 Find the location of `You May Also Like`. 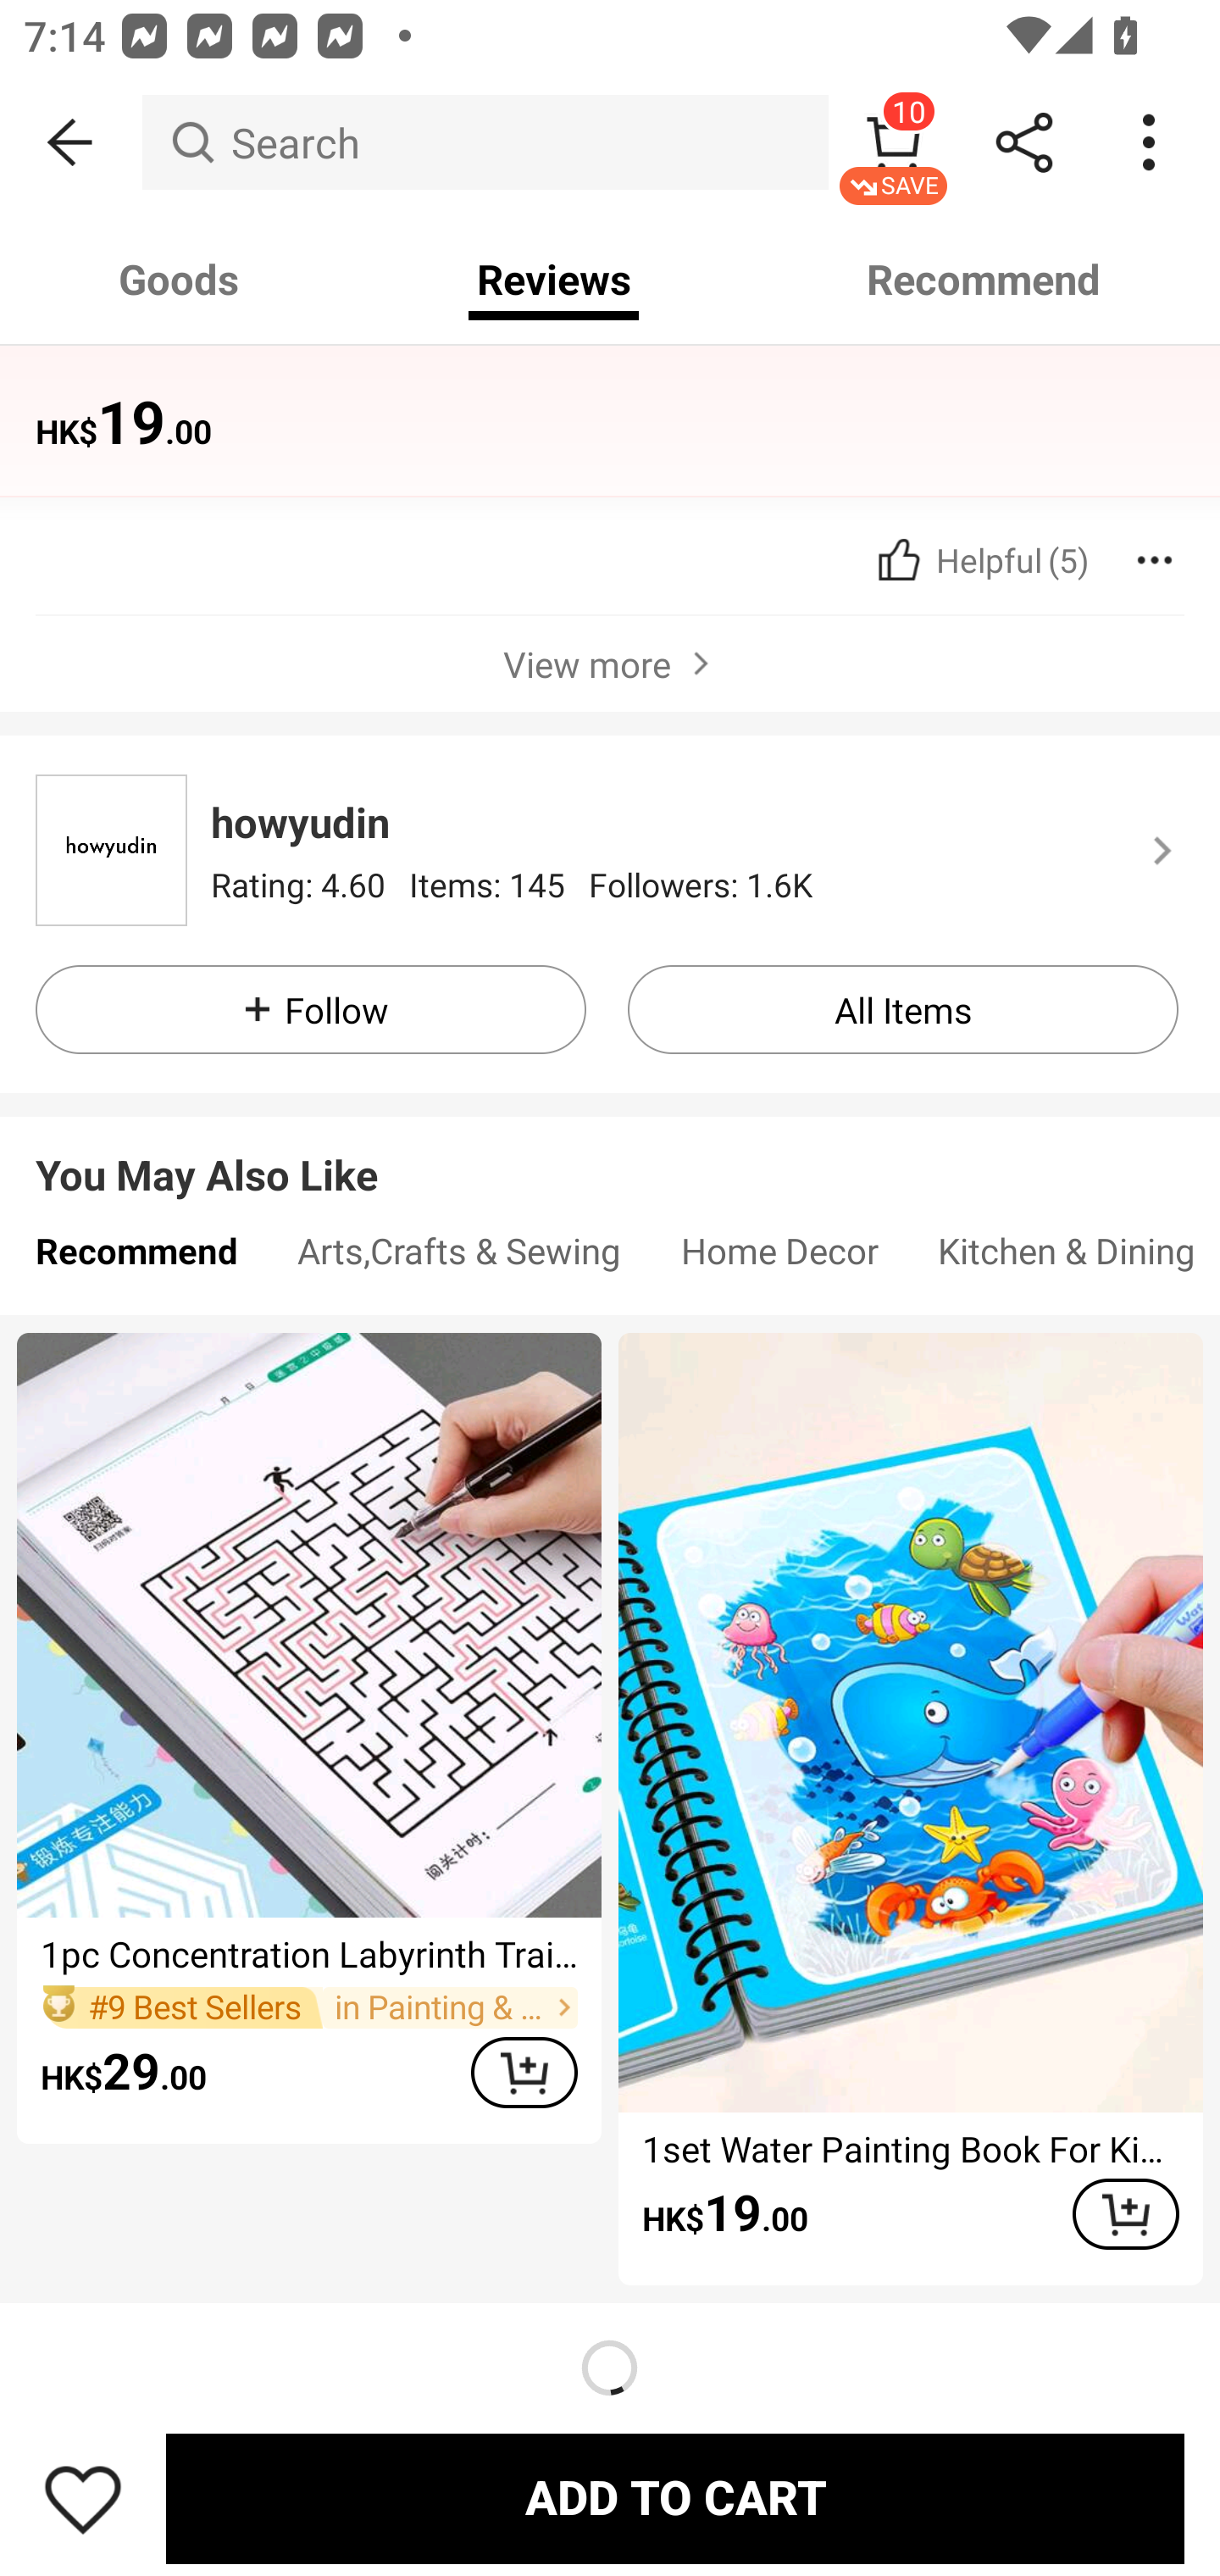

You May Also Like is located at coordinates (610, 1149).